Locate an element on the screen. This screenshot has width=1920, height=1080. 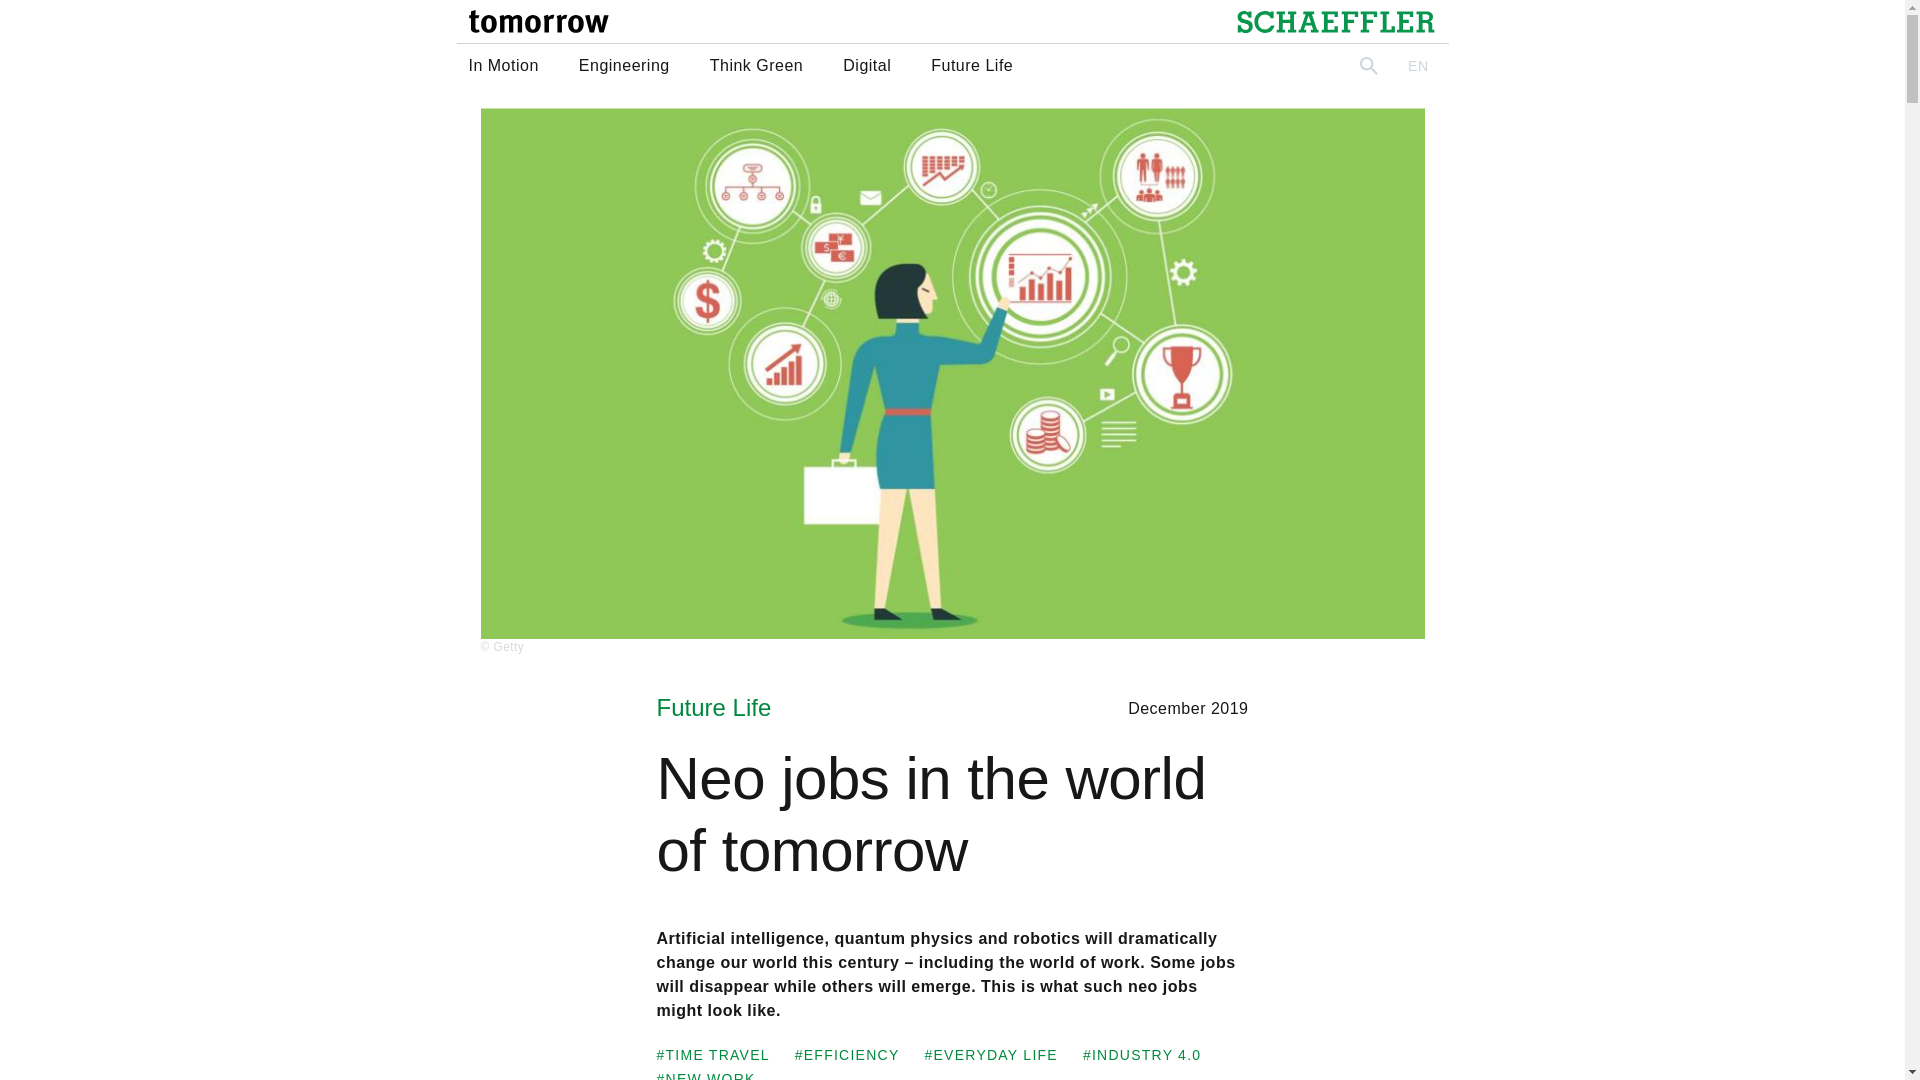
In Motion is located at coordinates (502, 66).